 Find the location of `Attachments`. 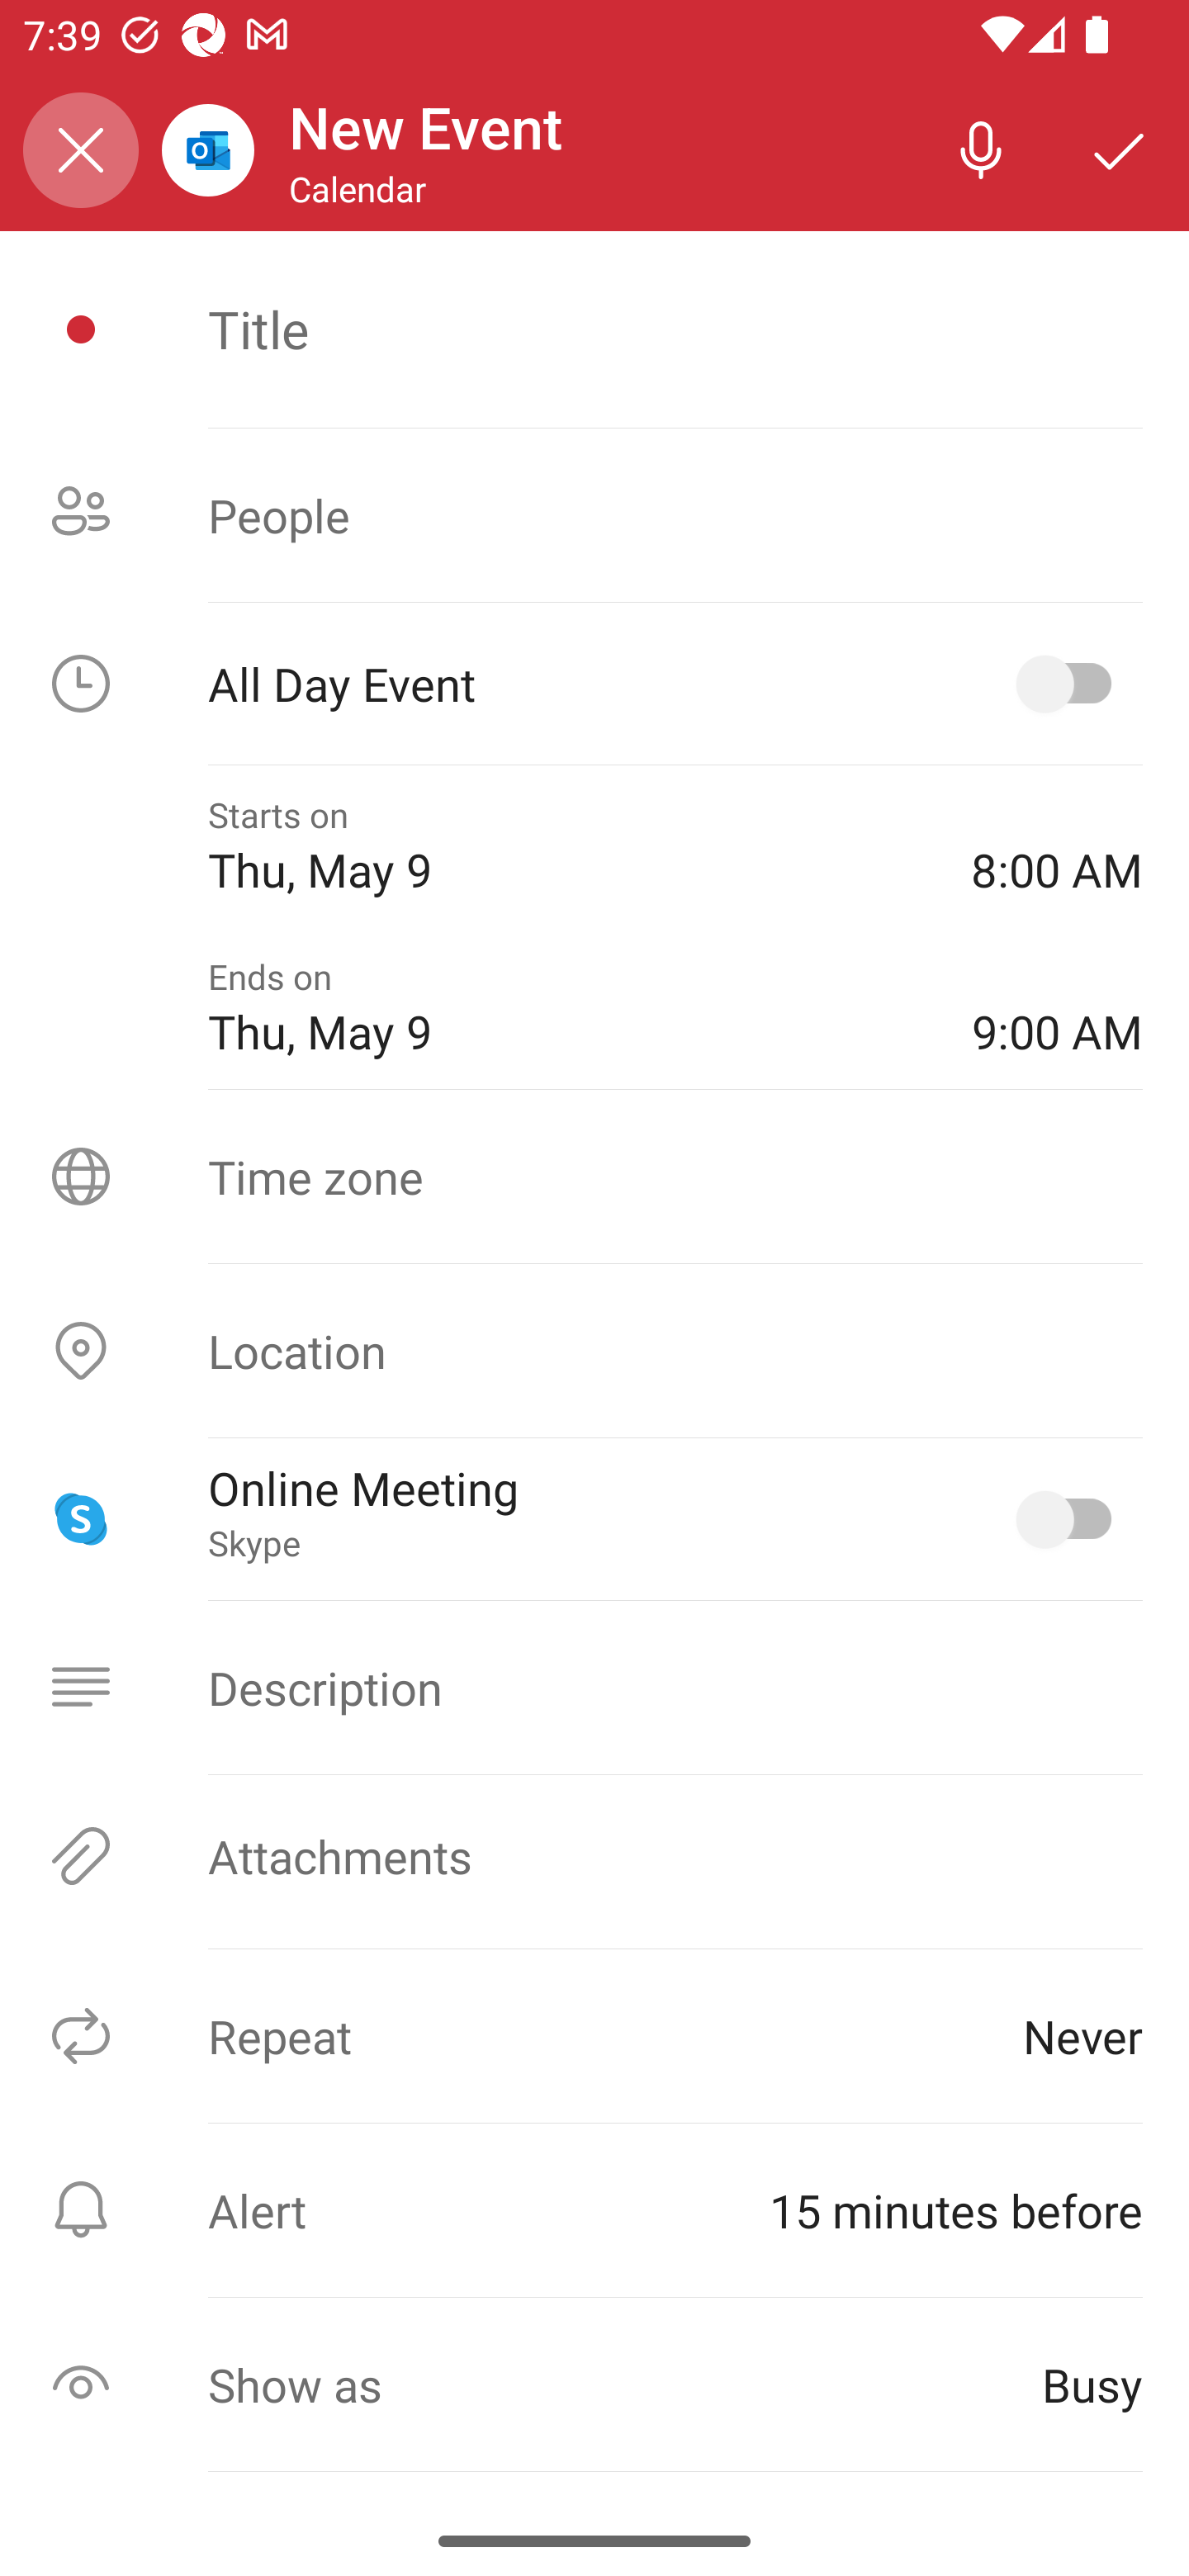

Attachments is located at coordinates (594, 1856).